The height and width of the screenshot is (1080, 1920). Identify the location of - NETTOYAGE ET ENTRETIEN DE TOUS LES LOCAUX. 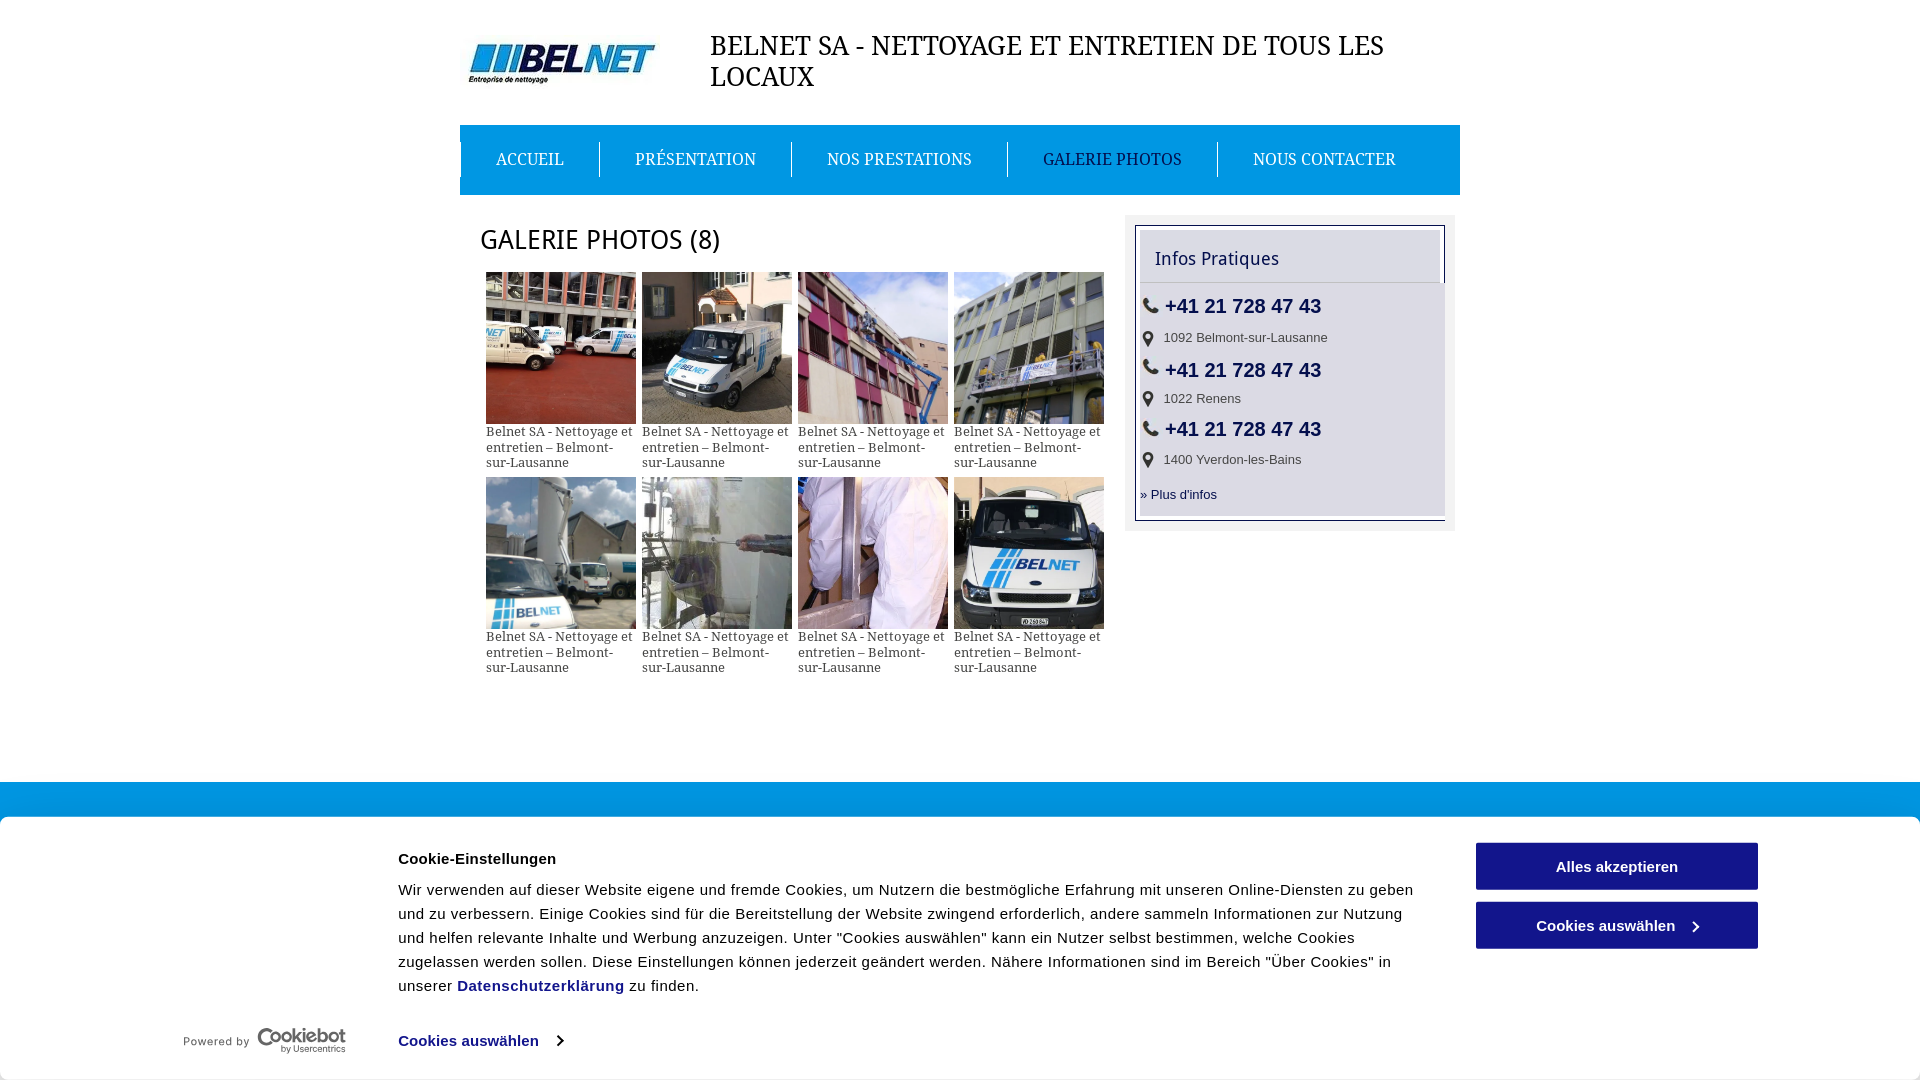
(1047, 62).